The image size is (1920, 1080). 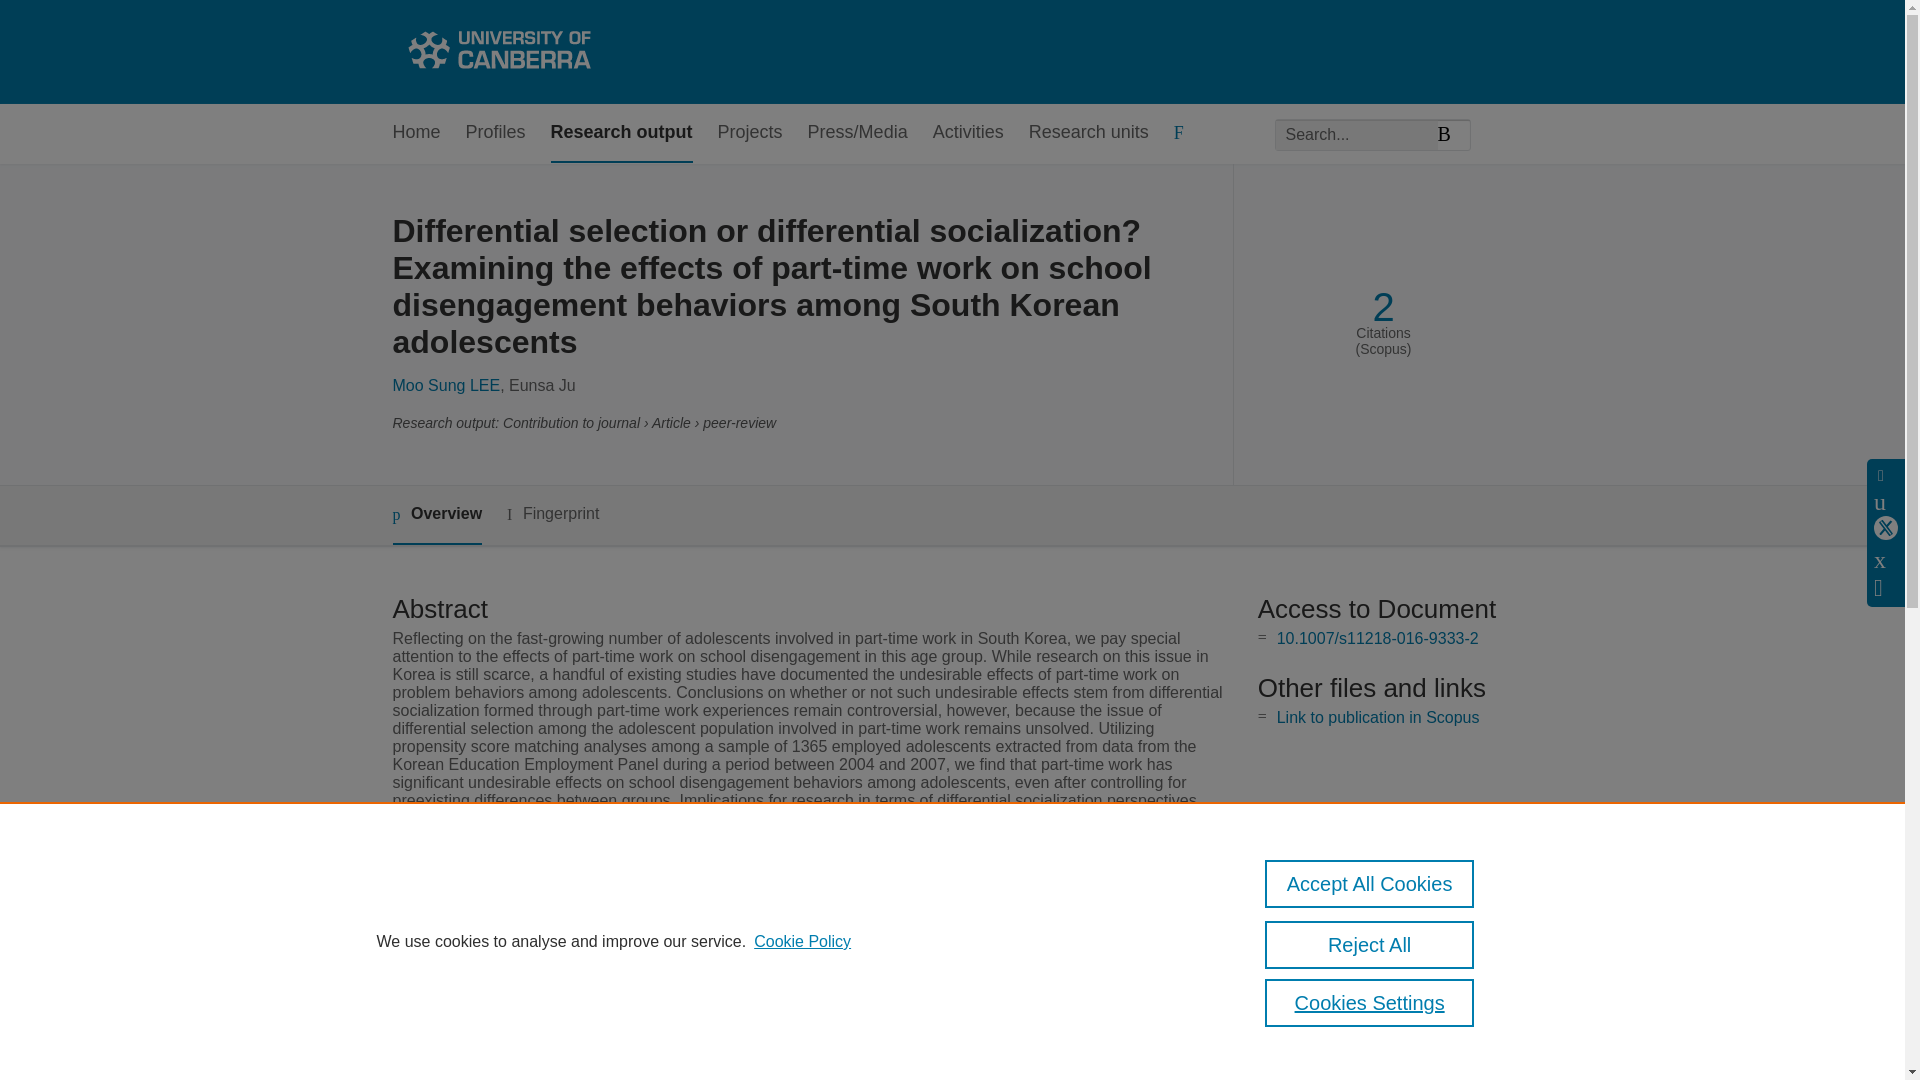 I want to click on Projects, so click(x=750, y=133).